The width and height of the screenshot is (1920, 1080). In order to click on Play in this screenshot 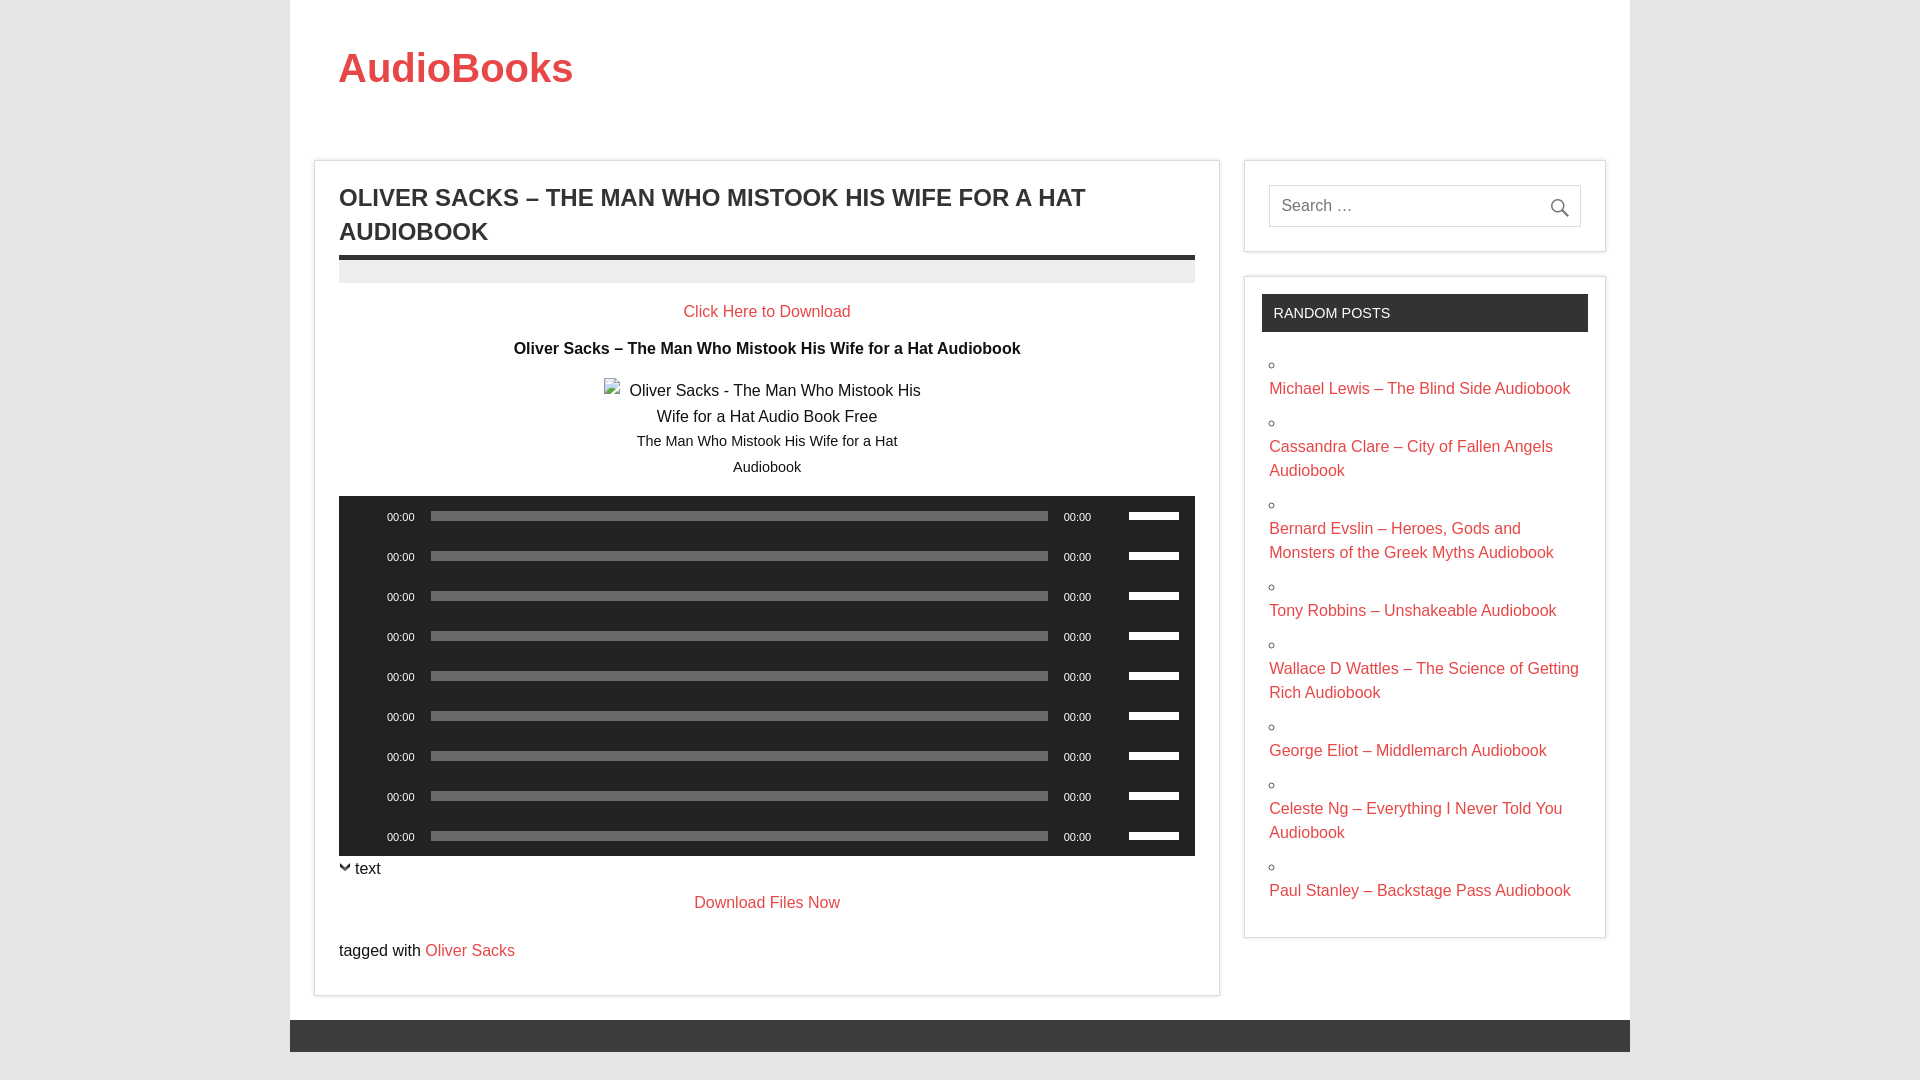, I will do `click(364, 516)`.